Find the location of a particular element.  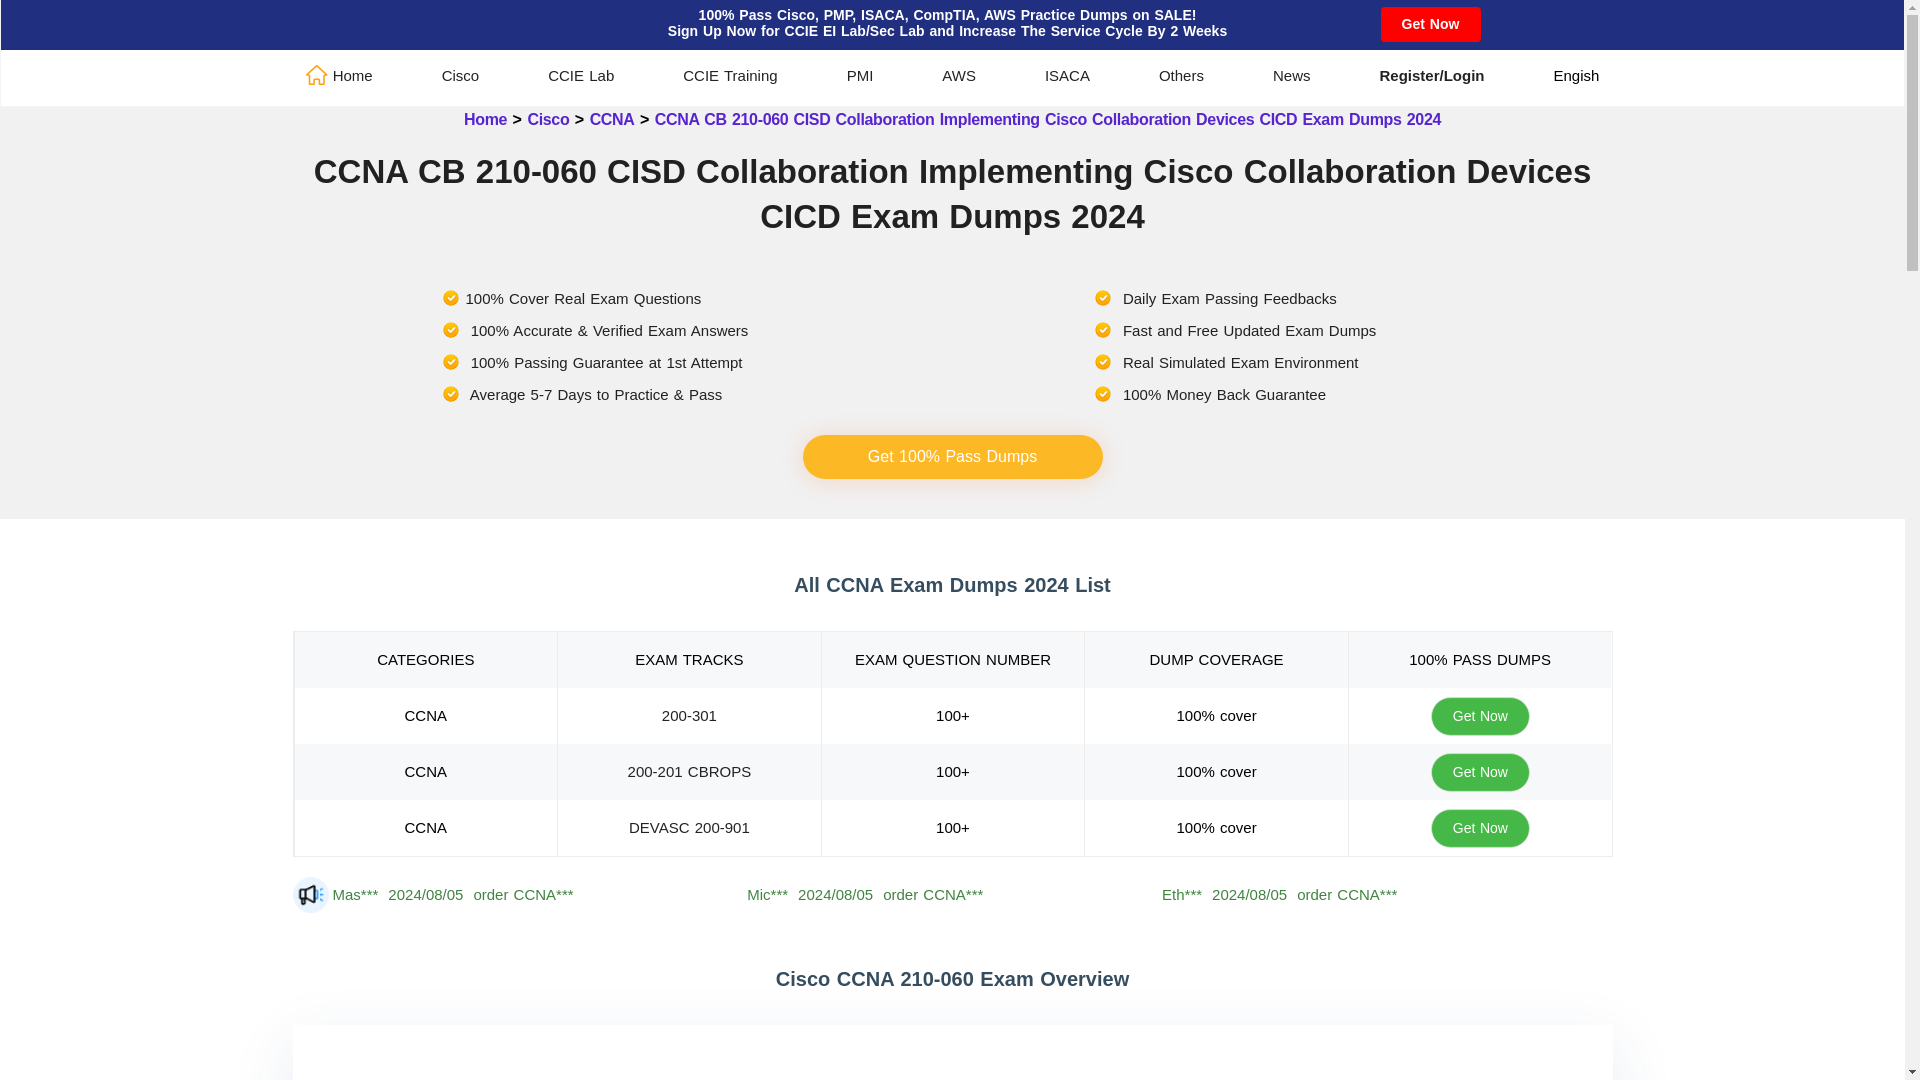

Get Now is located at coordinates (1430, 24).